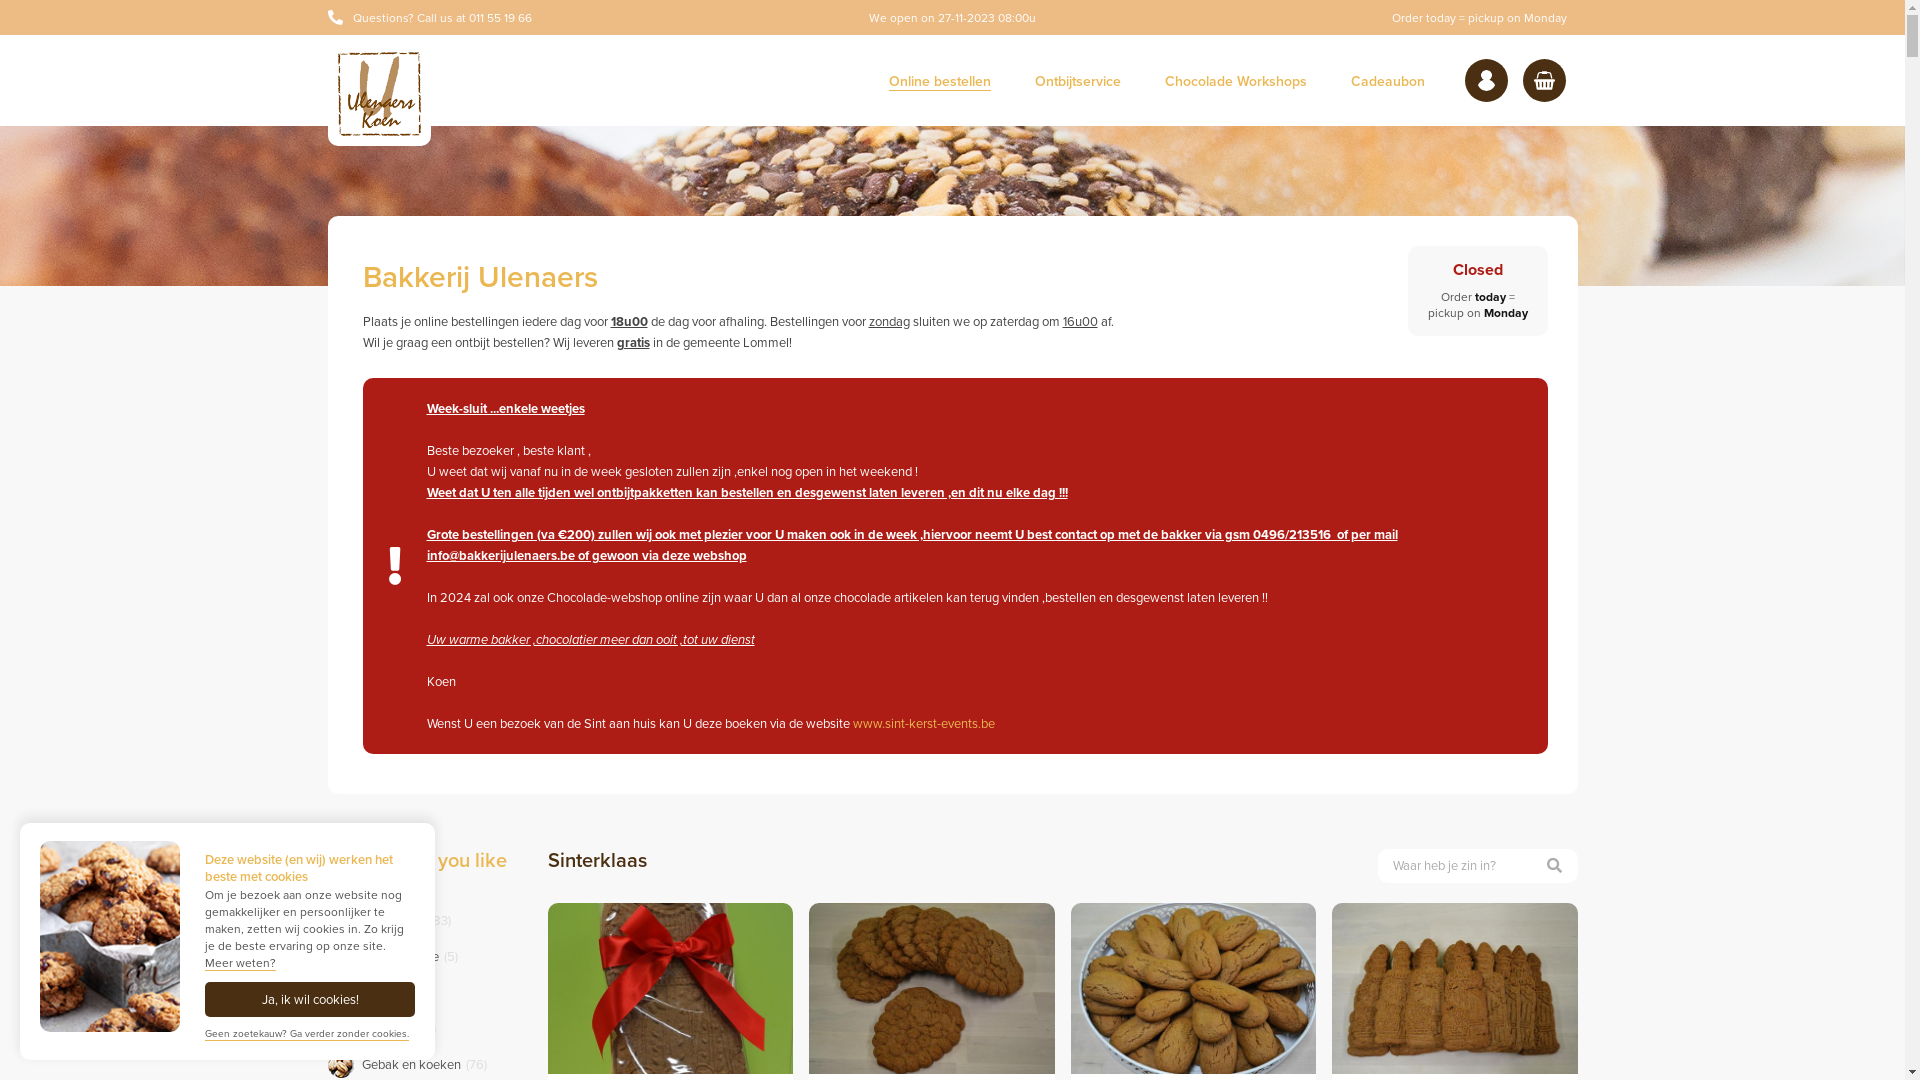 The height and width of the screenshot is (1080, 1920). Describe the element at coordinates (923, 724) in the screenshot. I see `www.sint-kerst-events.be` at that location.